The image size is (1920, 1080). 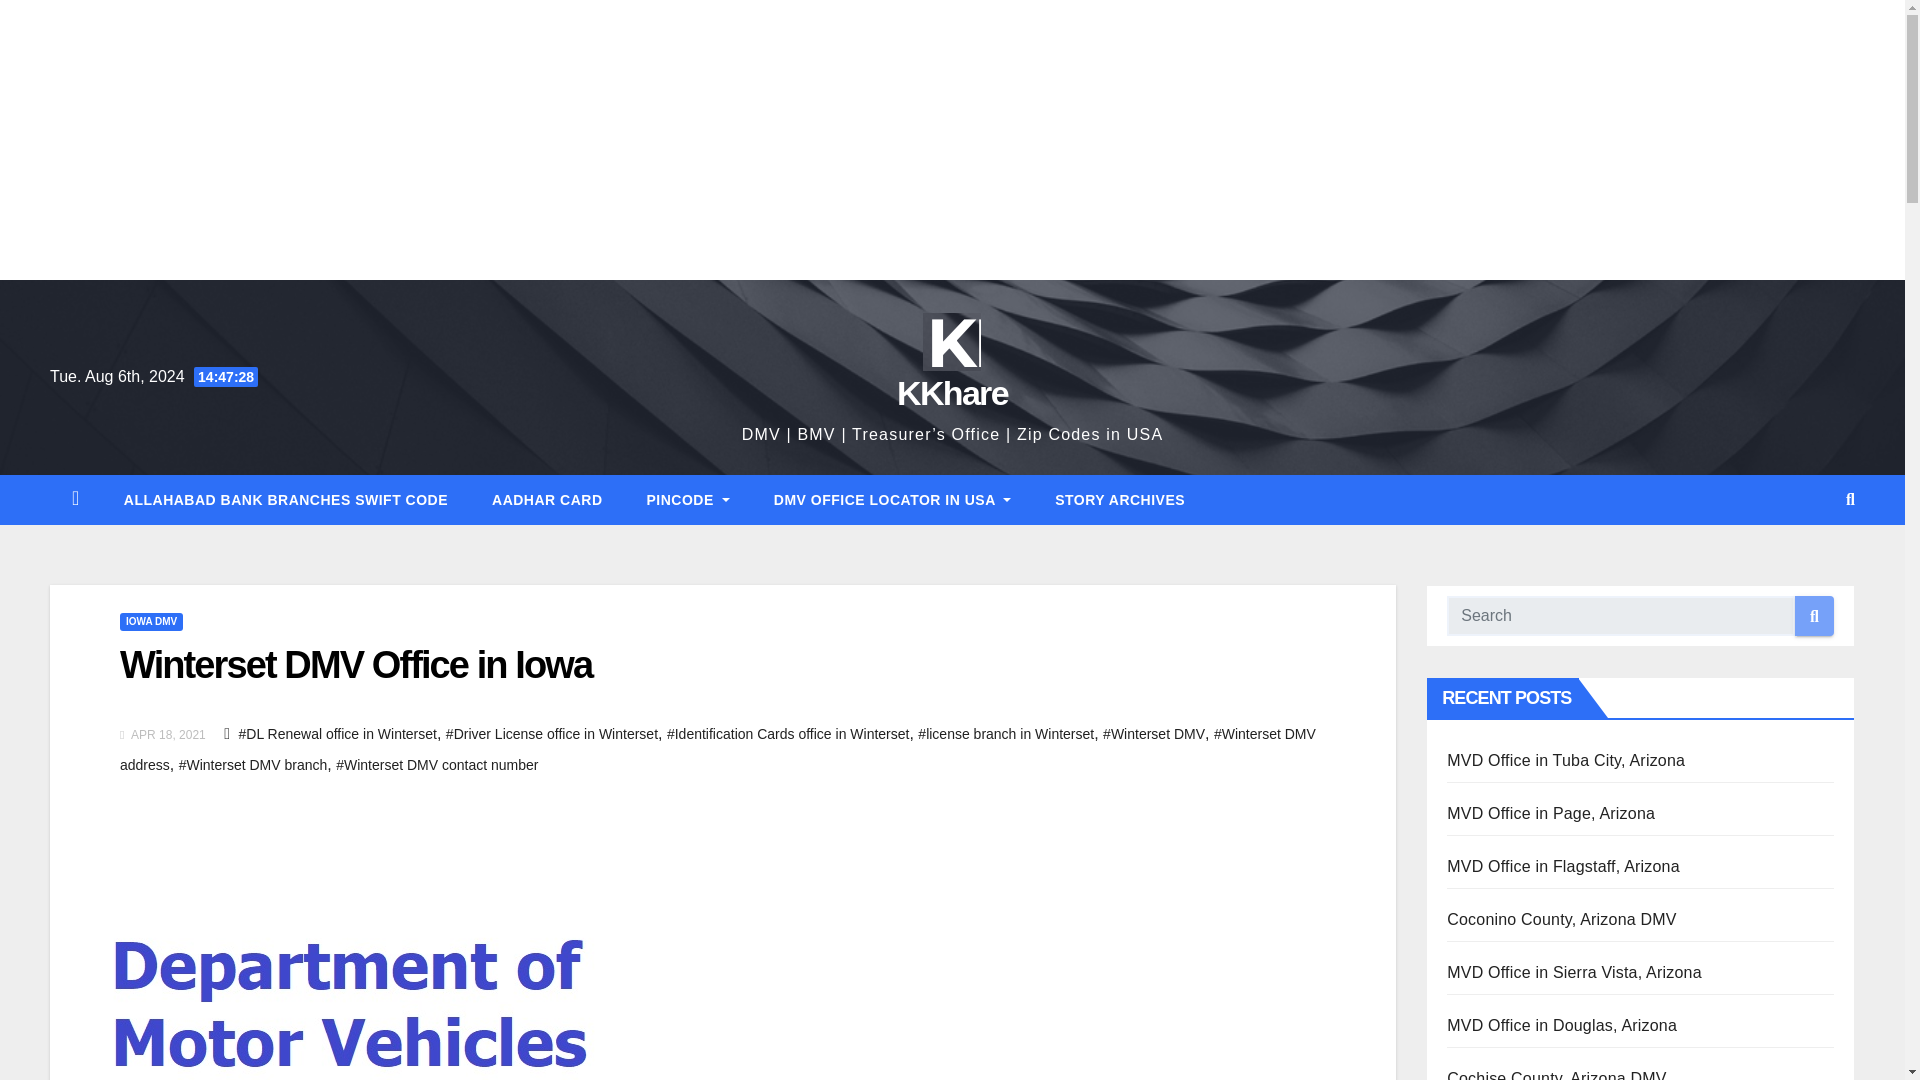 What do you see at coordinates (355, 664) in the screenshot?
I see `Winterset DMV Office in Iowa` at bounding box center [355, 664].